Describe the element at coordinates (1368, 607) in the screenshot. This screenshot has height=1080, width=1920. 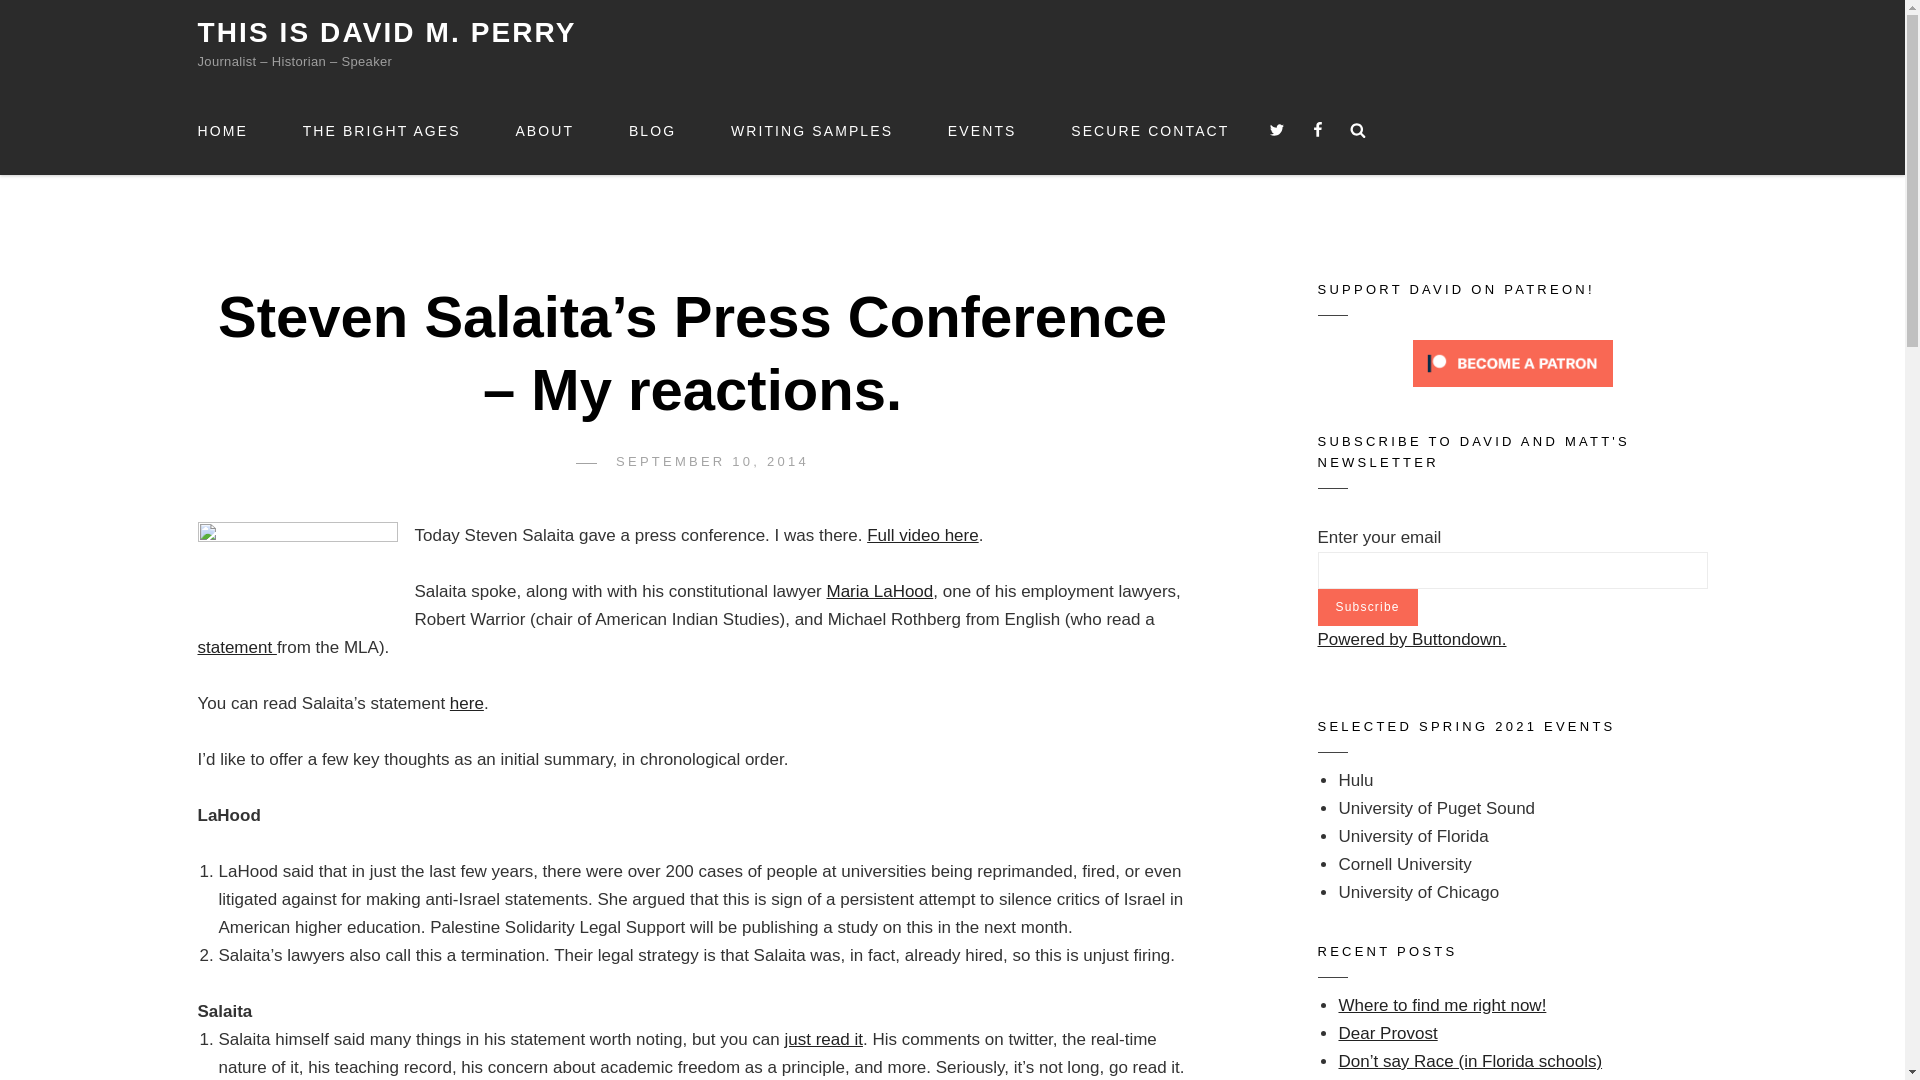
I see `Subscribe` at that location.